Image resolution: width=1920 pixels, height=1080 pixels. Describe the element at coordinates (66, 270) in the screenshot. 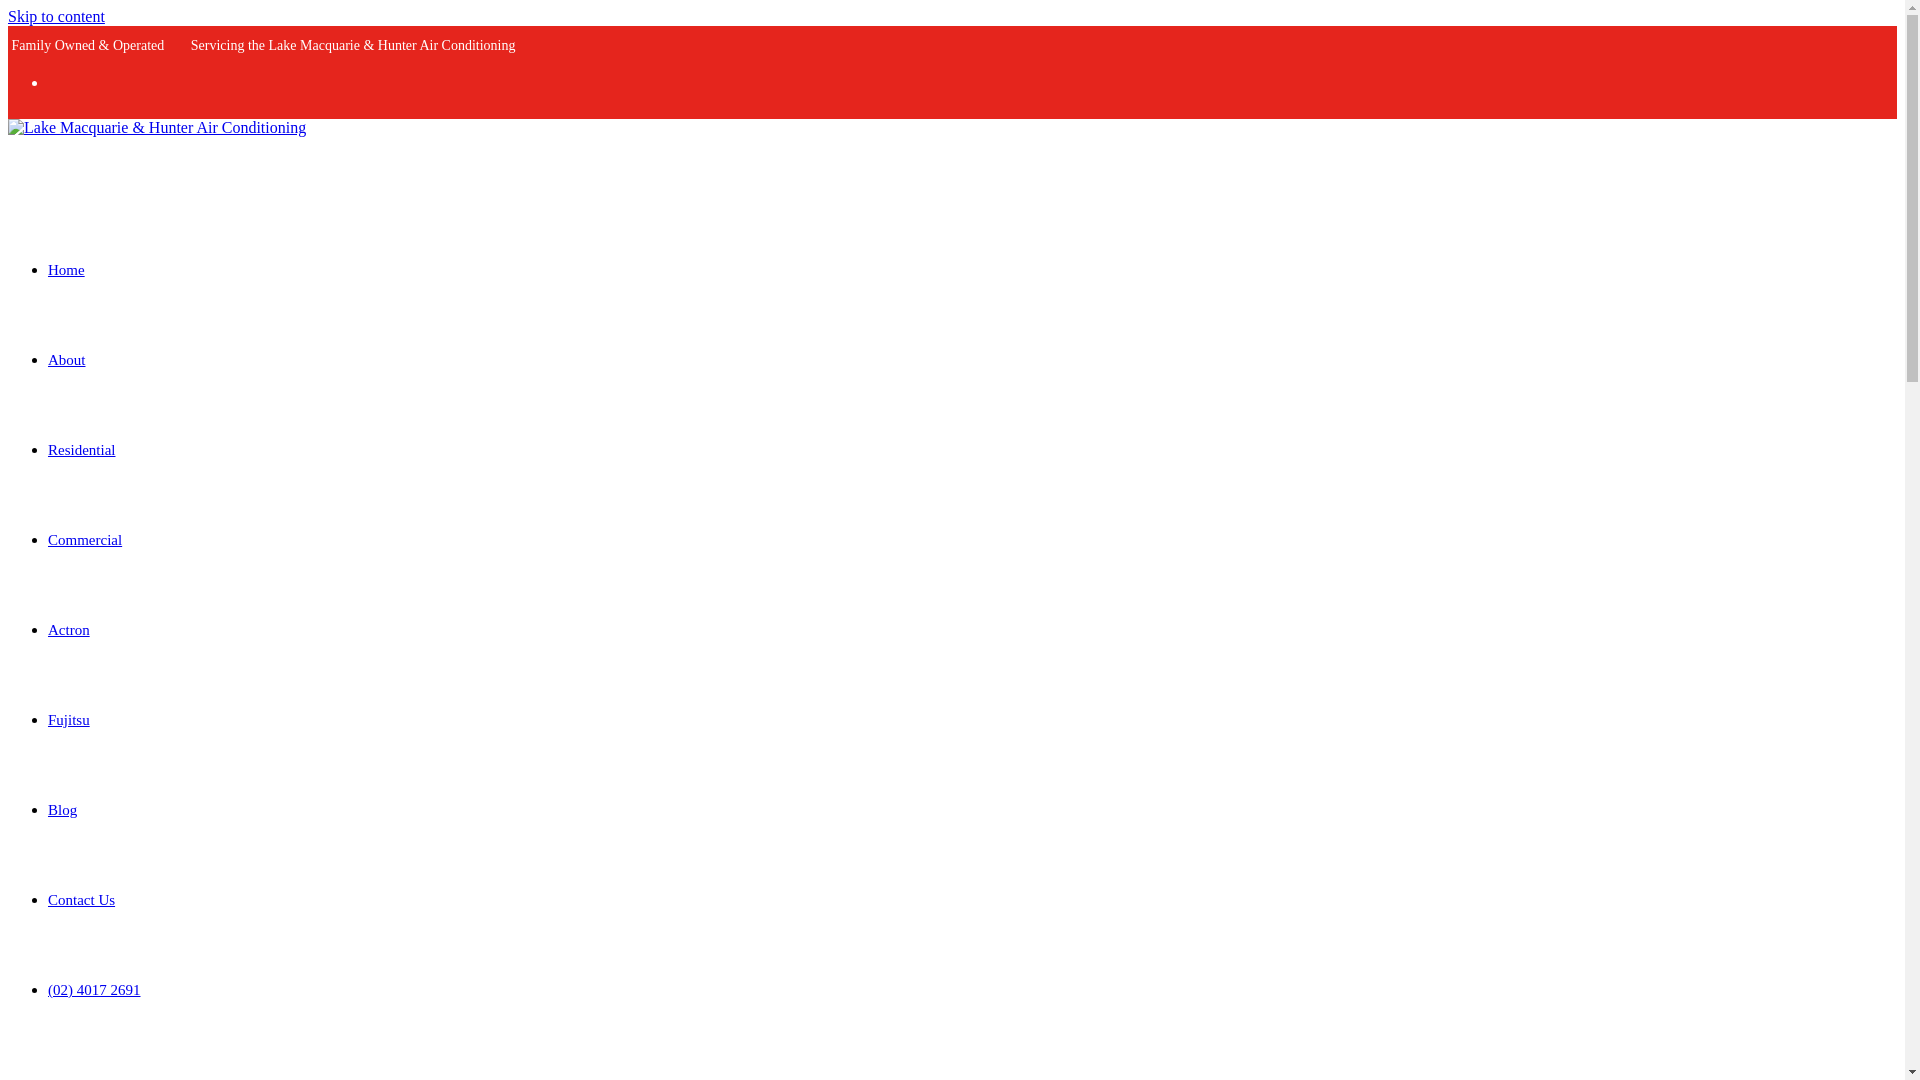

I see `Home` at that location.